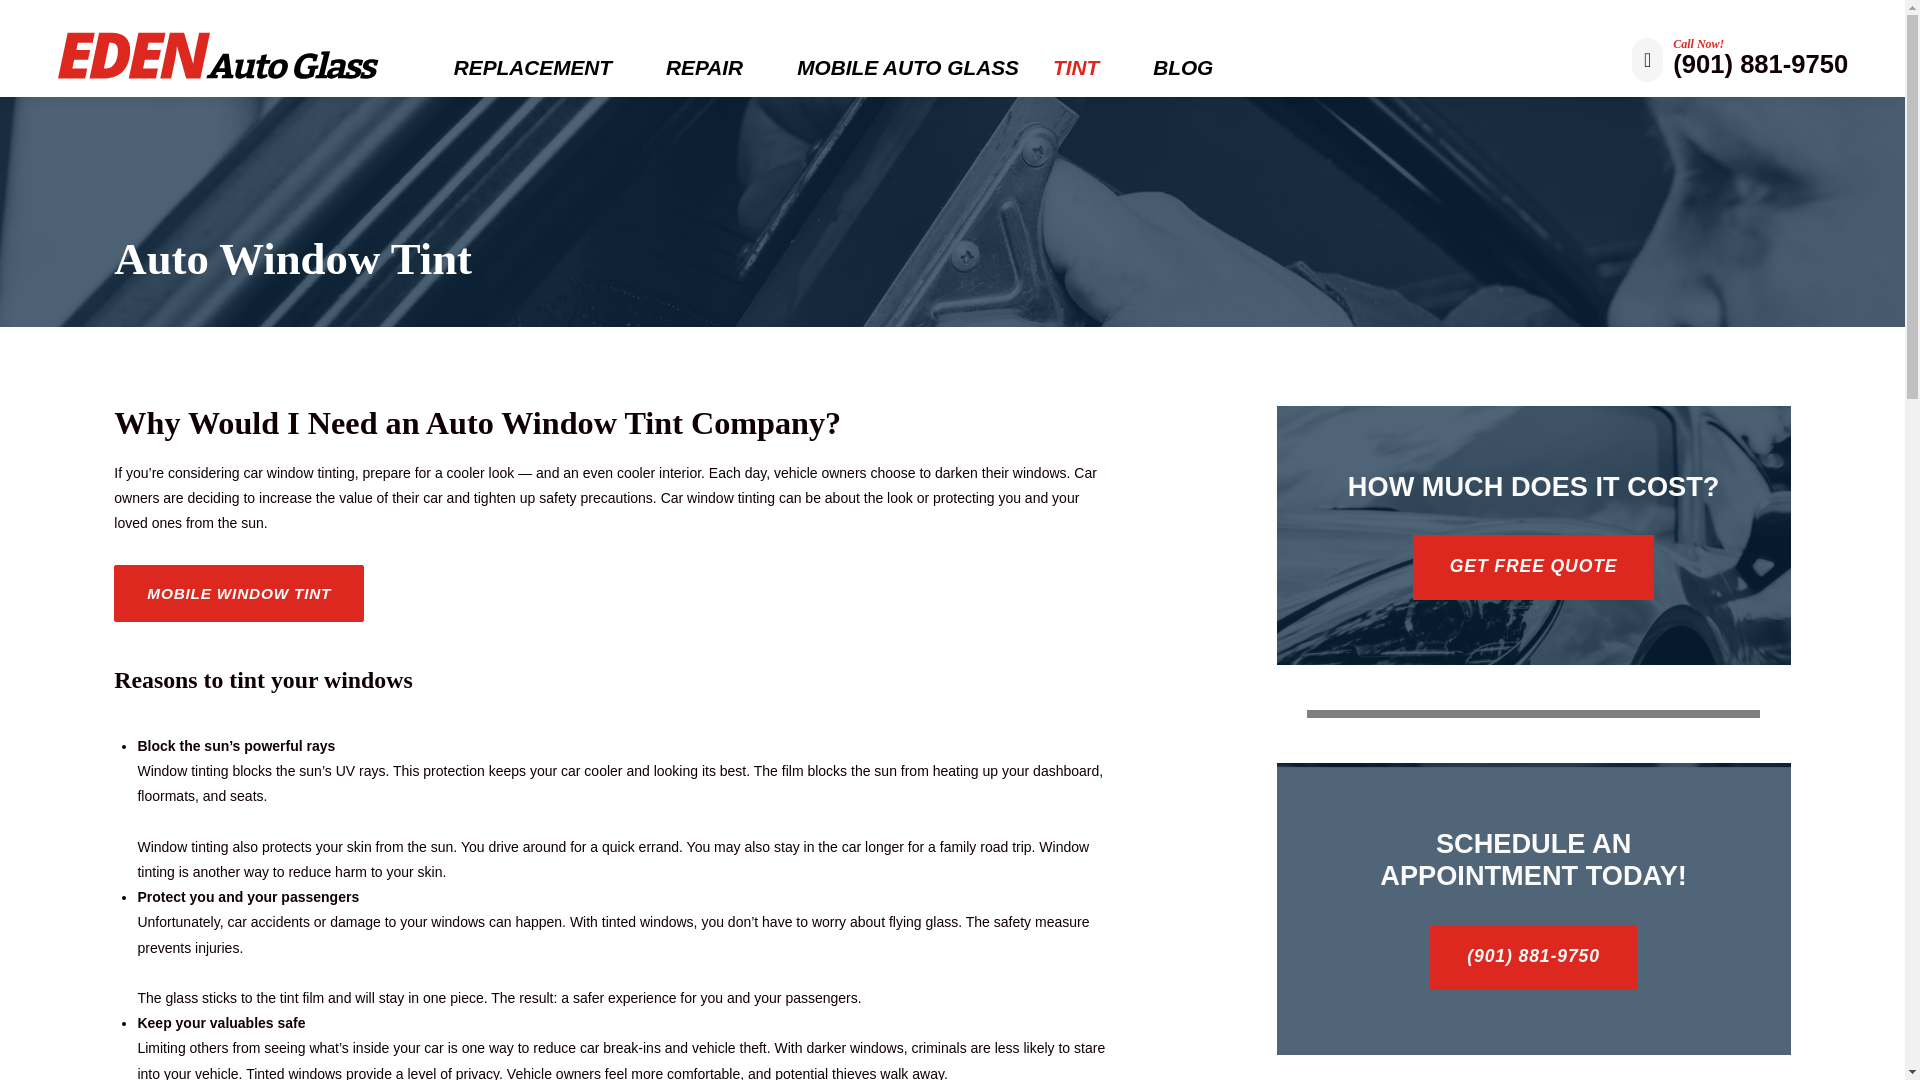 This screenshot has width=1920, height=1080. I want to click on TINT, so click(1086, 68).